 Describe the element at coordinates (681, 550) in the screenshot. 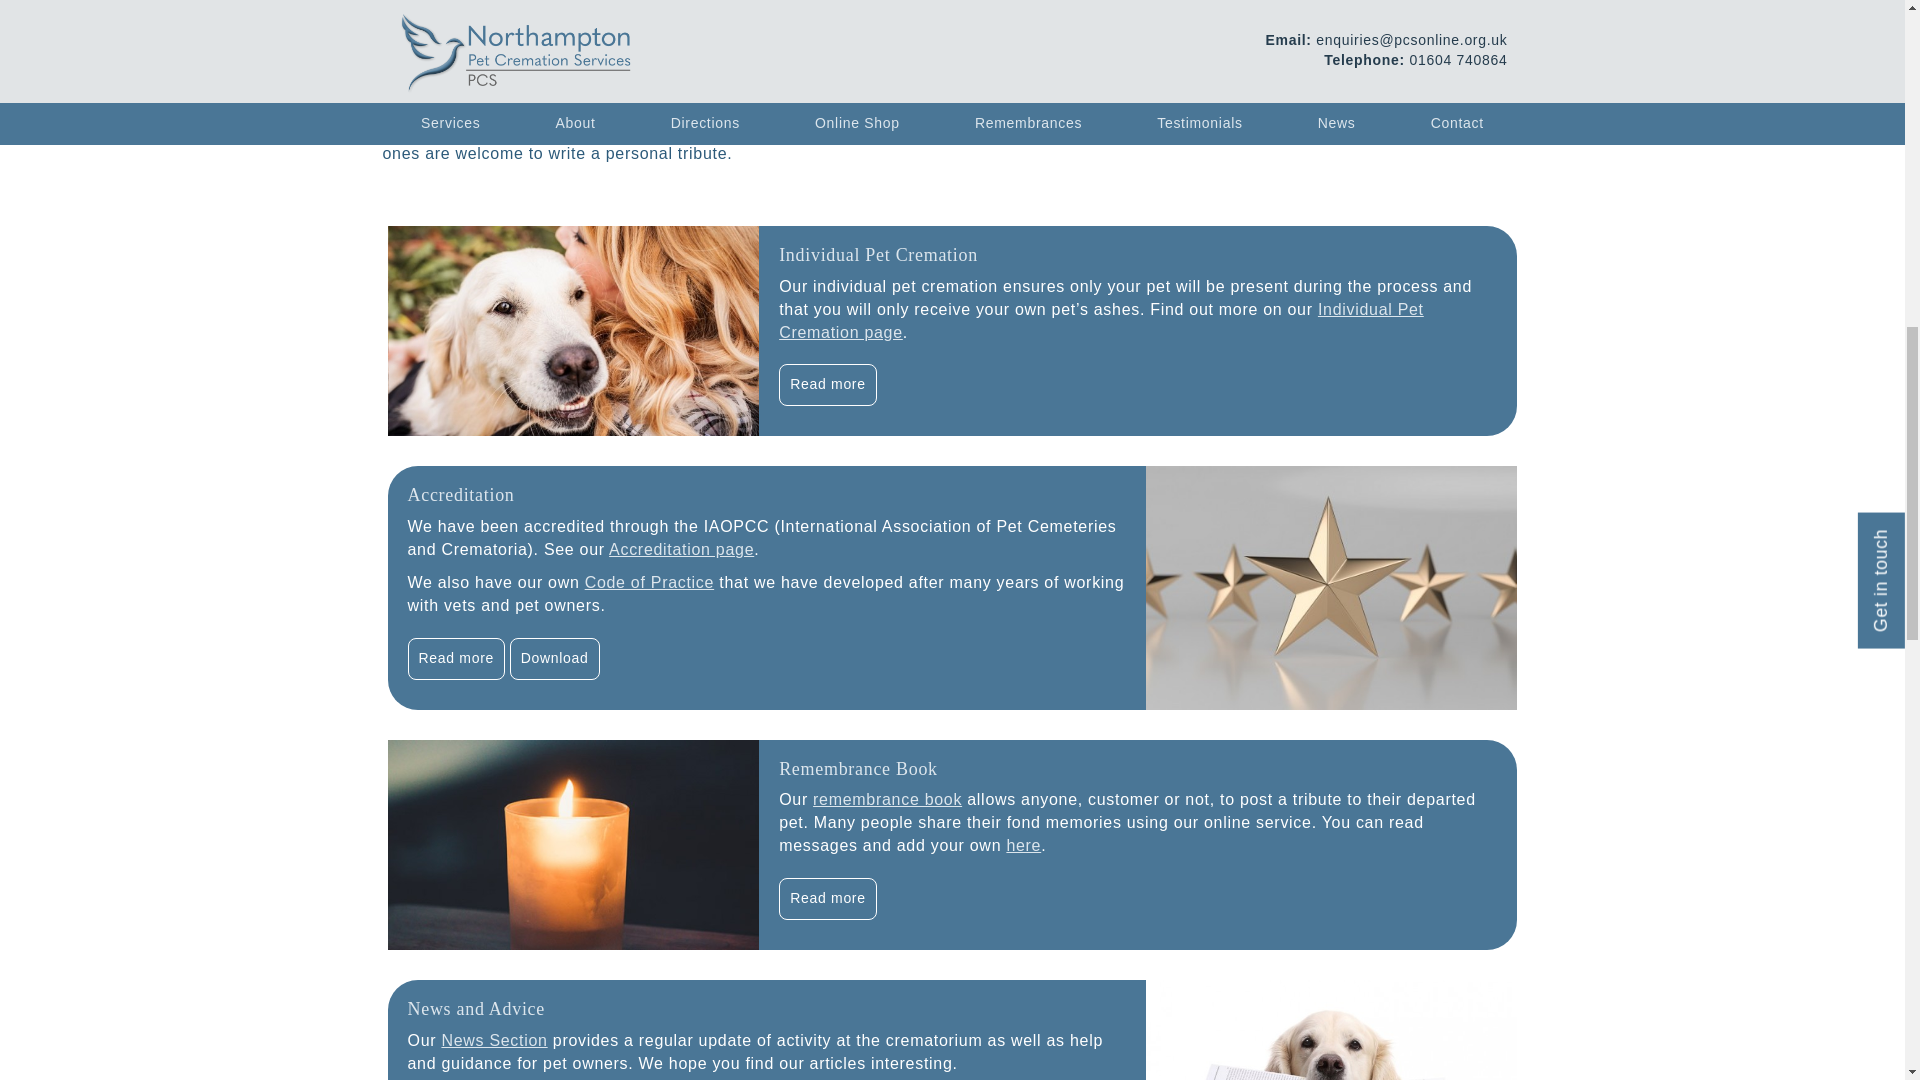

I see `Accreditation page` at that location.